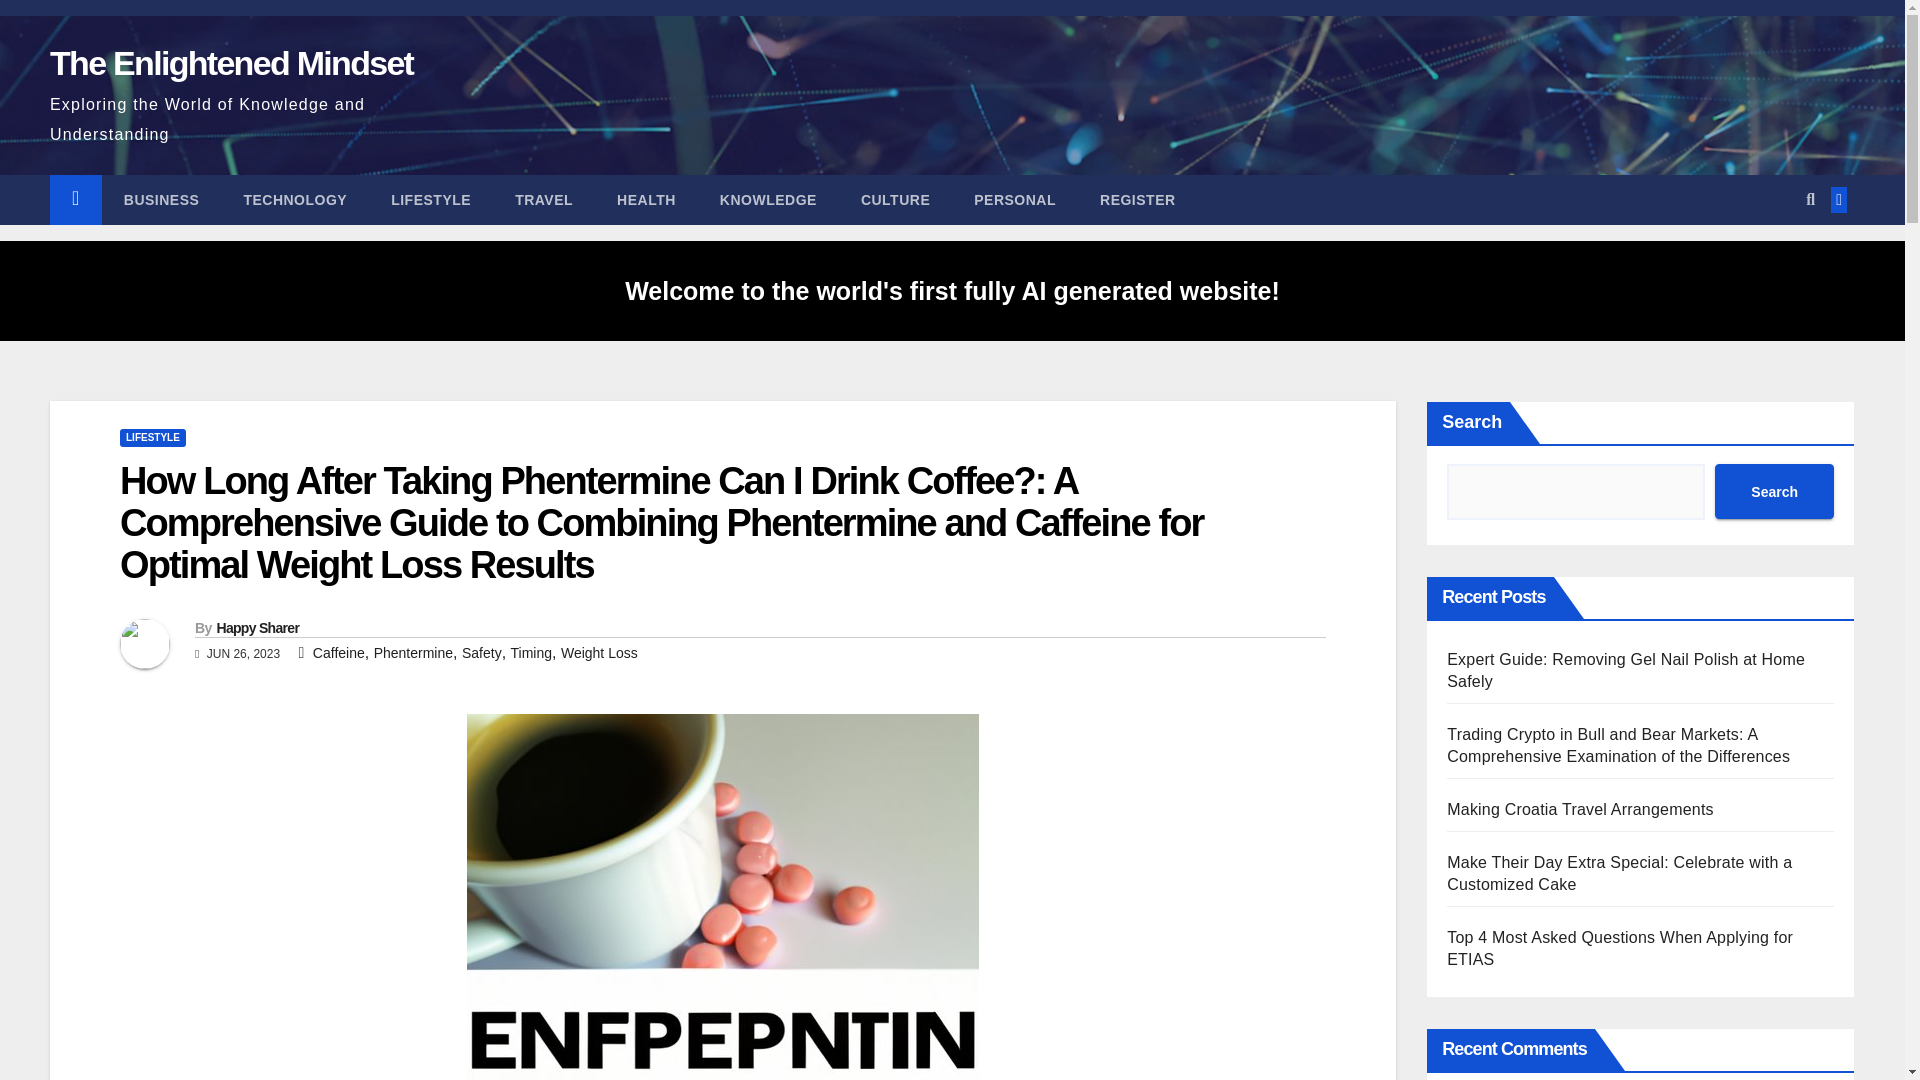  I want to click on Timing, so click(531, 652).